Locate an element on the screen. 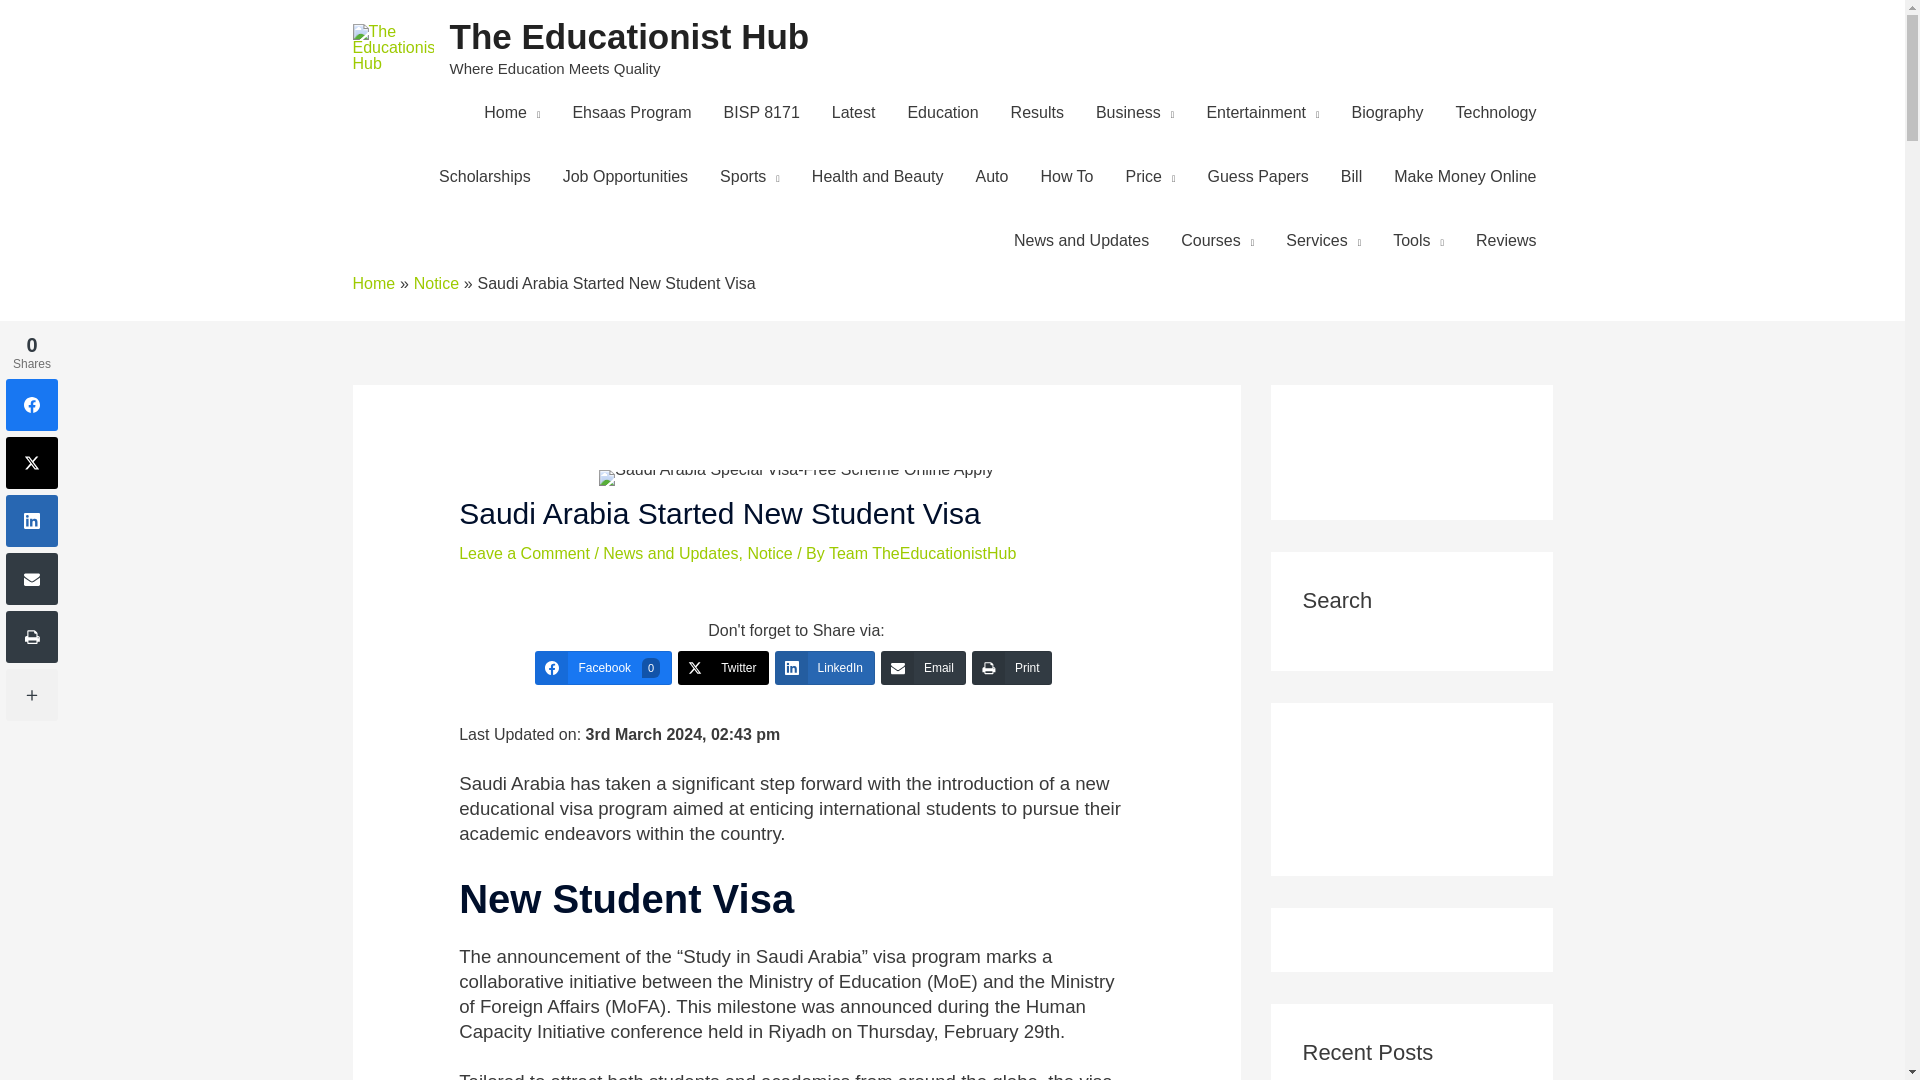 The image size is (1920, 1080). Auto is located at coordinates (992, 176).